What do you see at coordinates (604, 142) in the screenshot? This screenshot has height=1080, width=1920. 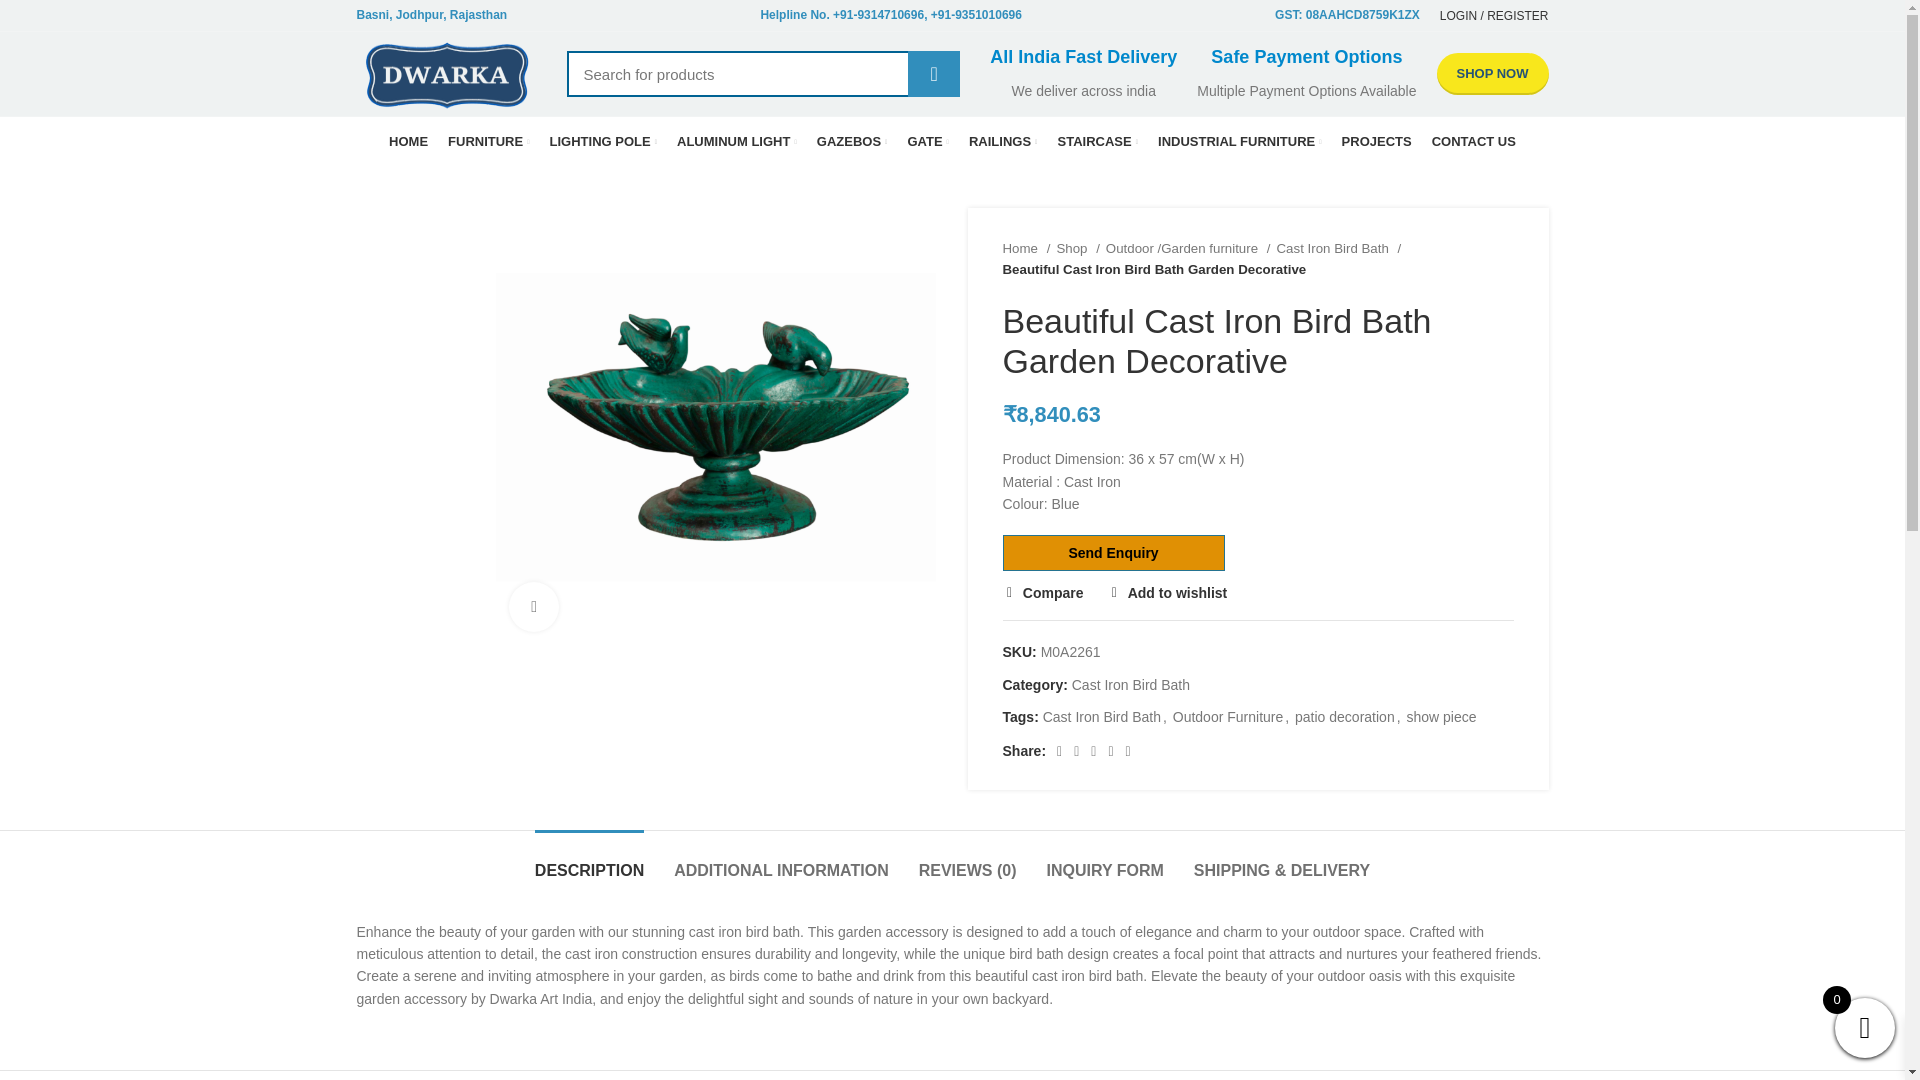 I see `LIGHTING POLE` at bounding box center [604, 142].